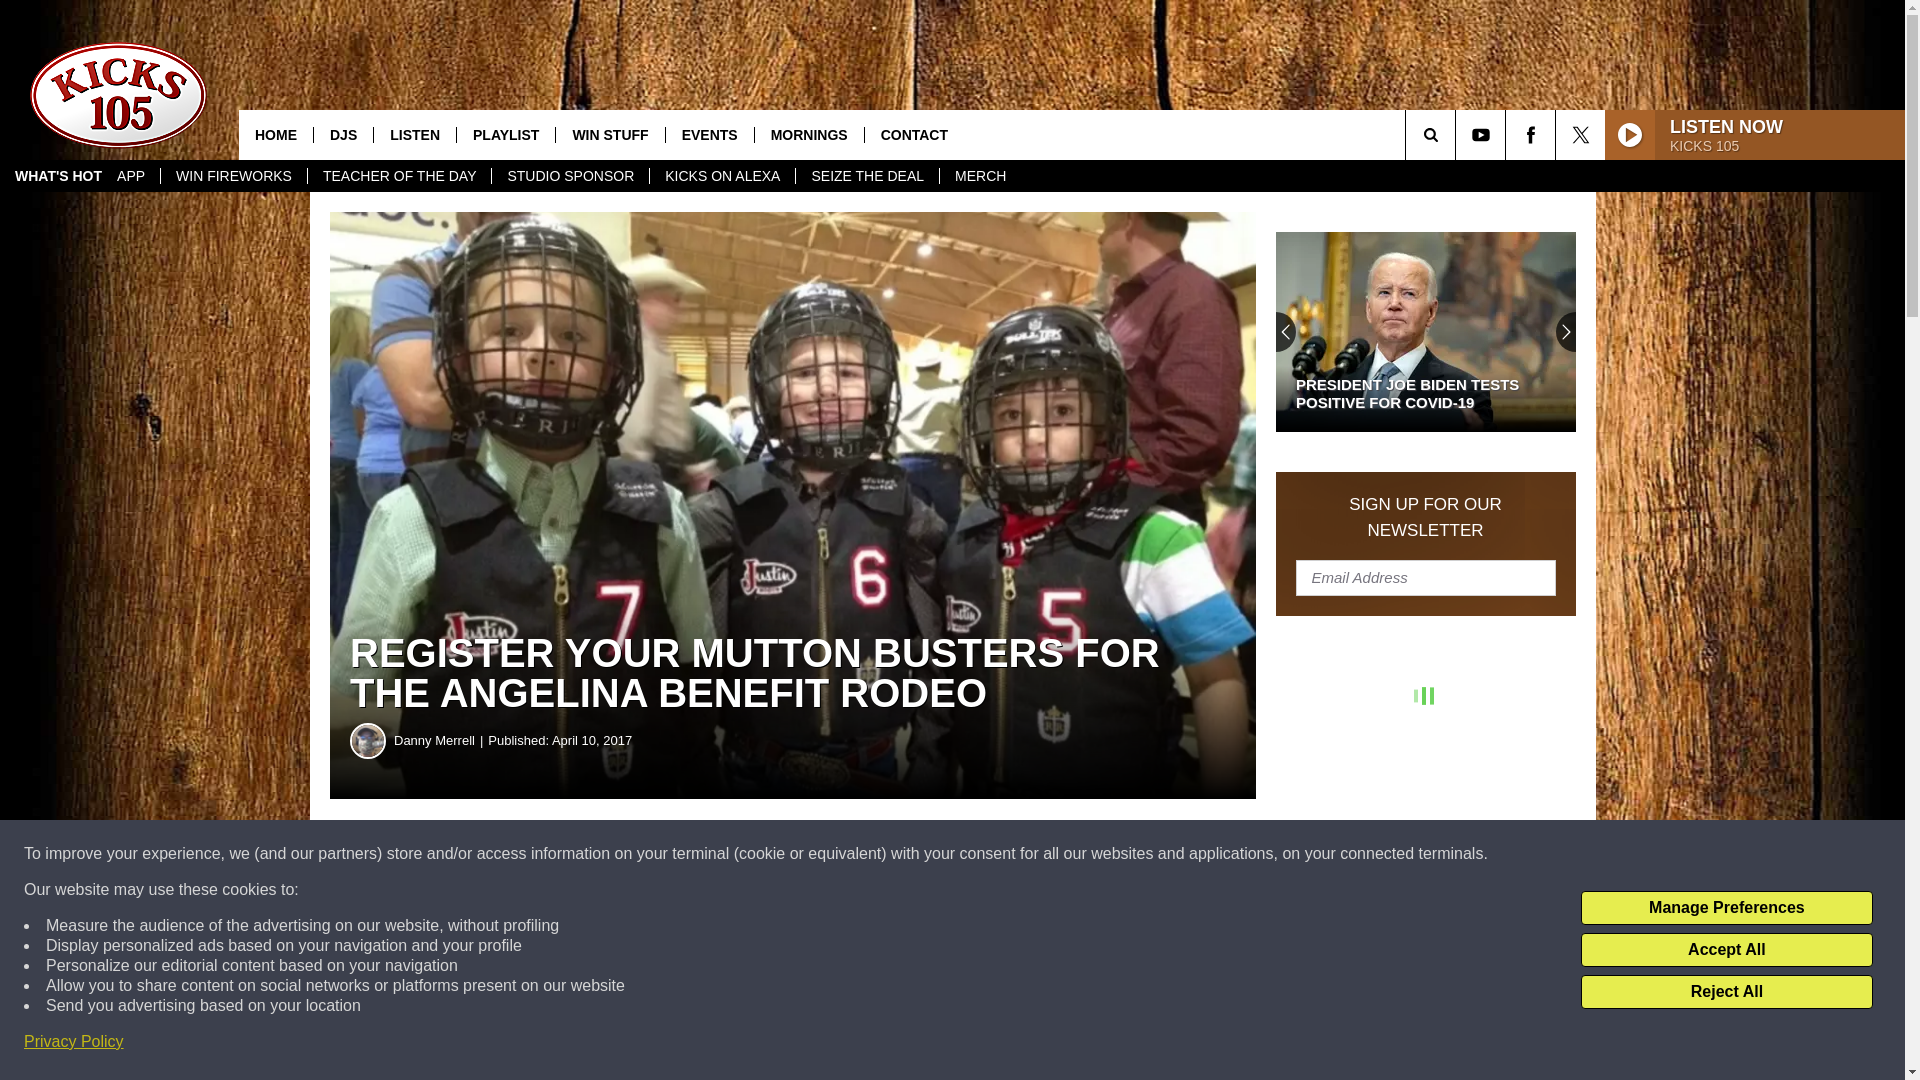  What do you see at coordinates (570, 176) in the screenshot?
I see `STUDIO SPONSOR` at bounding box center [570, 176].